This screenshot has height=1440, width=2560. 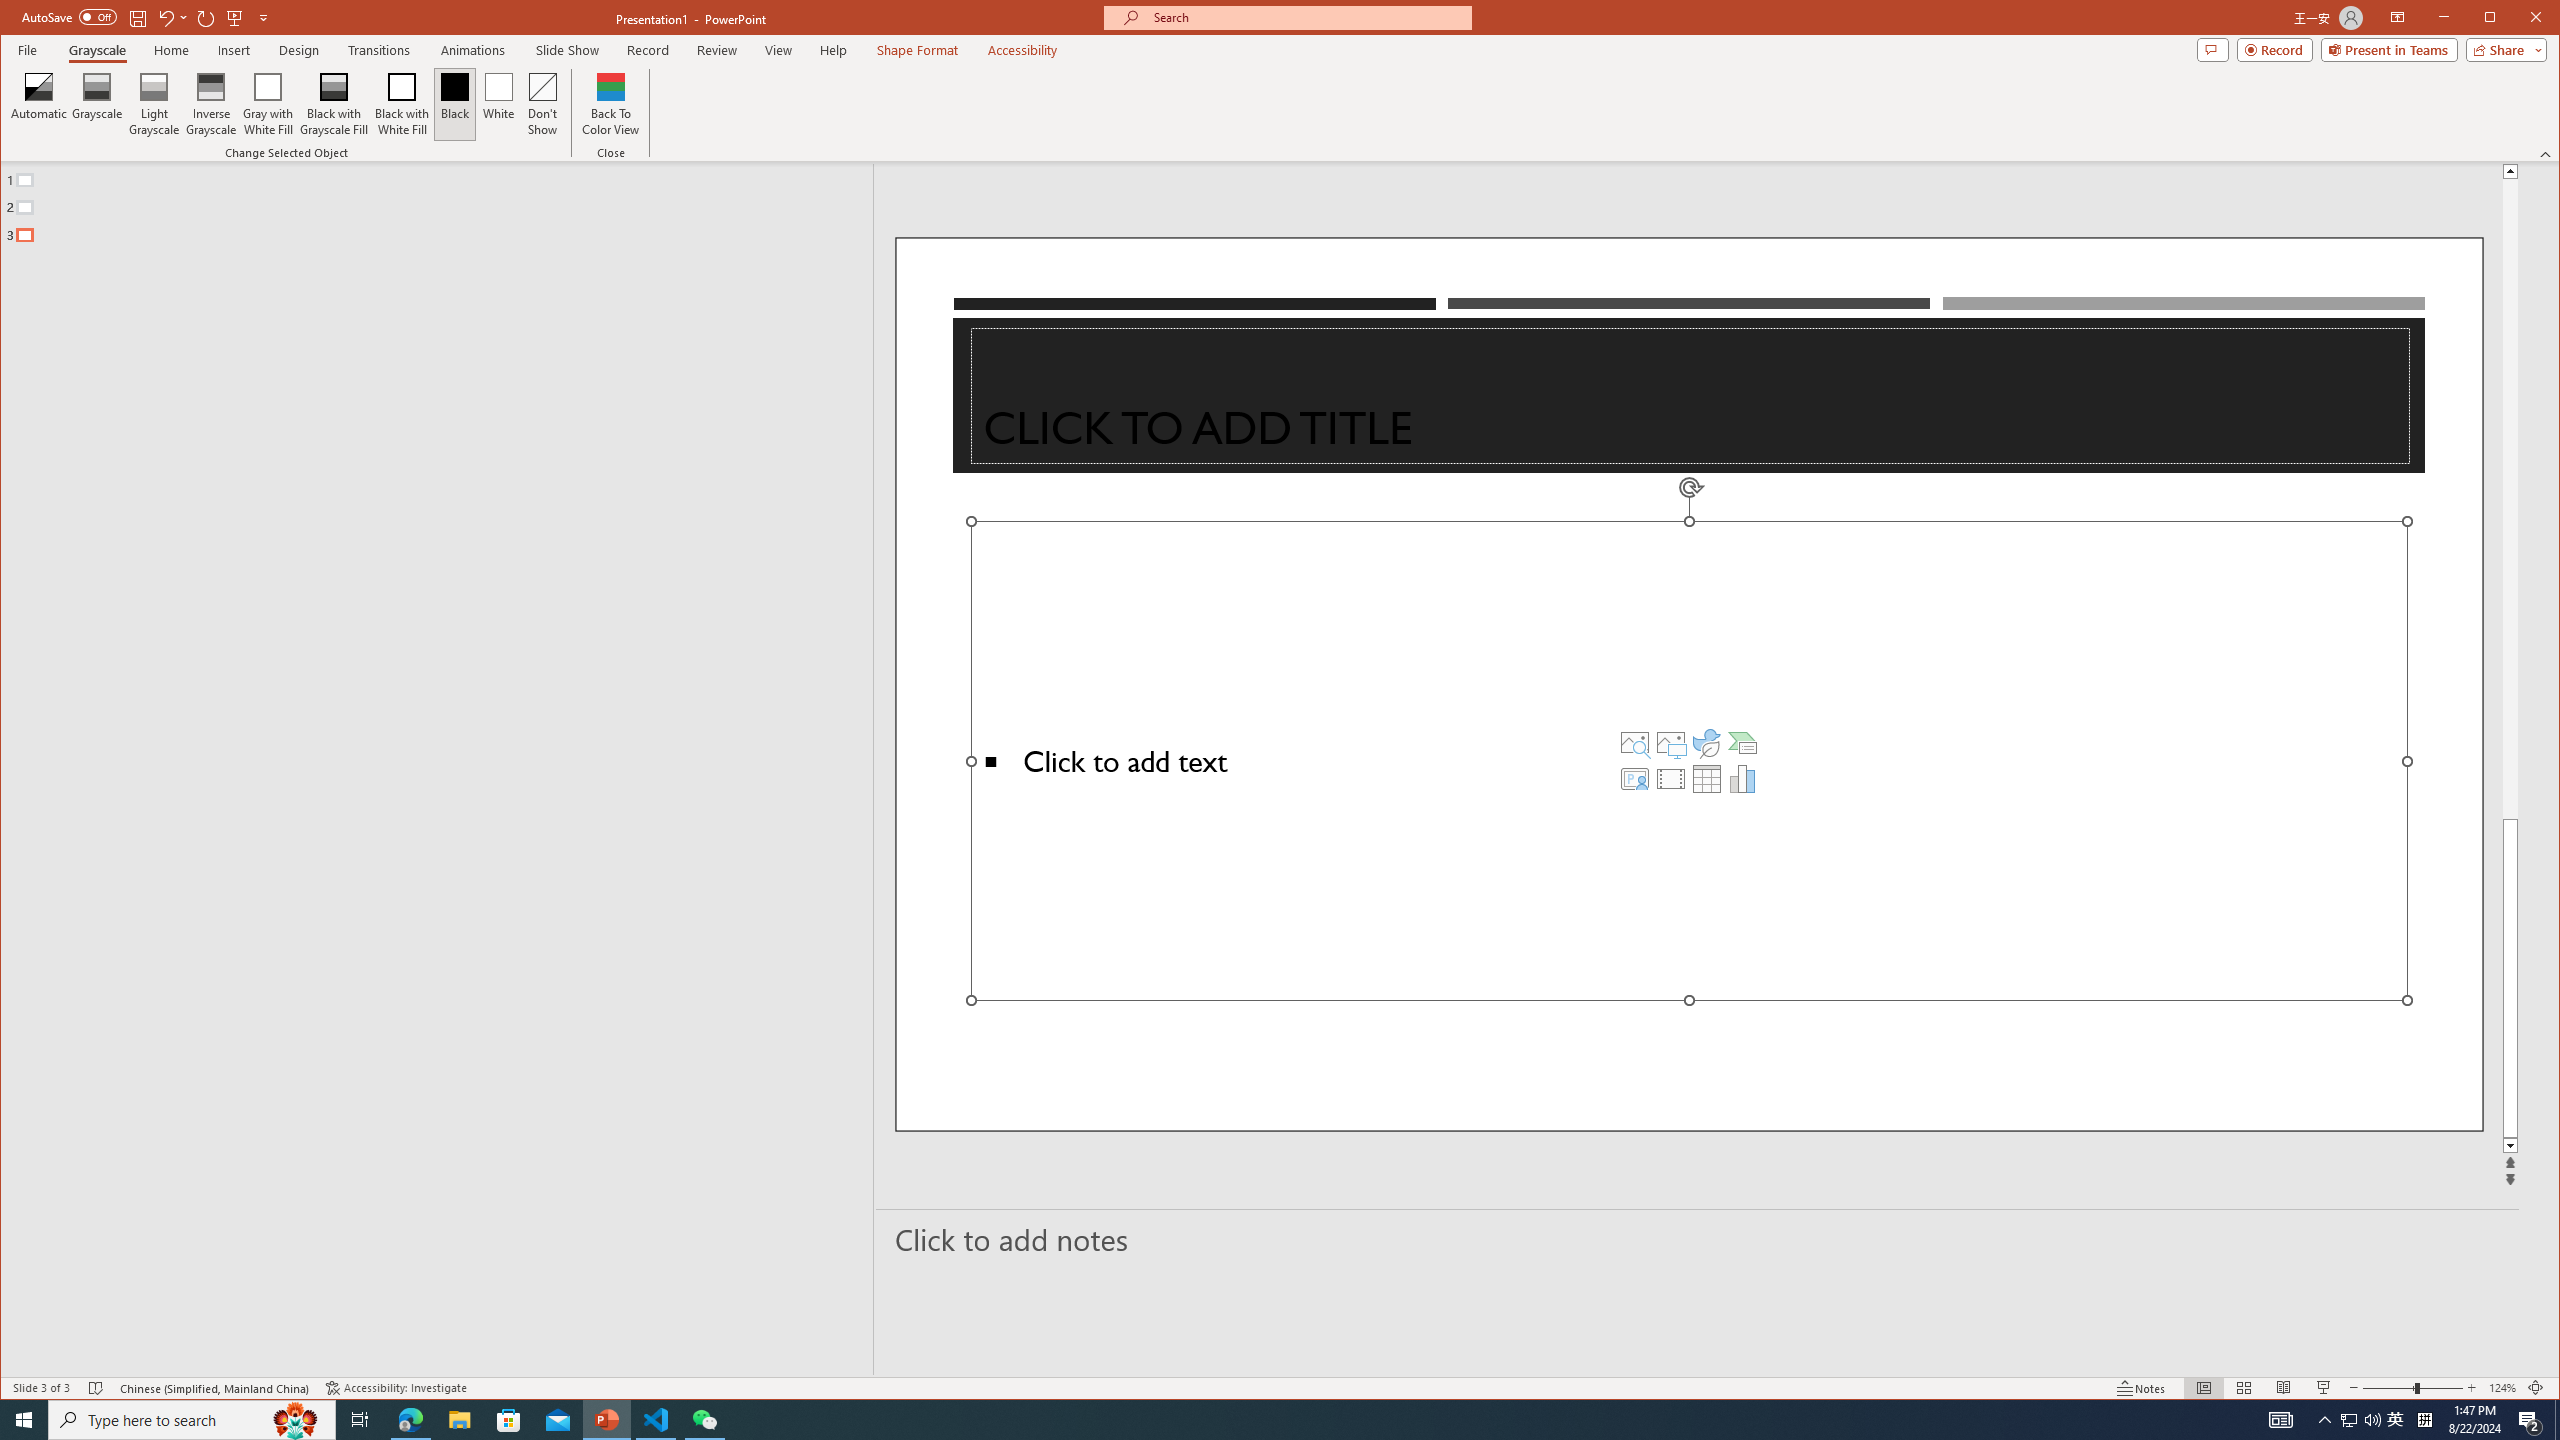 What do you see at coordinates (1707, 778) in the screenshot?
I see `Insert Table` at bounding box center [1707, 778].